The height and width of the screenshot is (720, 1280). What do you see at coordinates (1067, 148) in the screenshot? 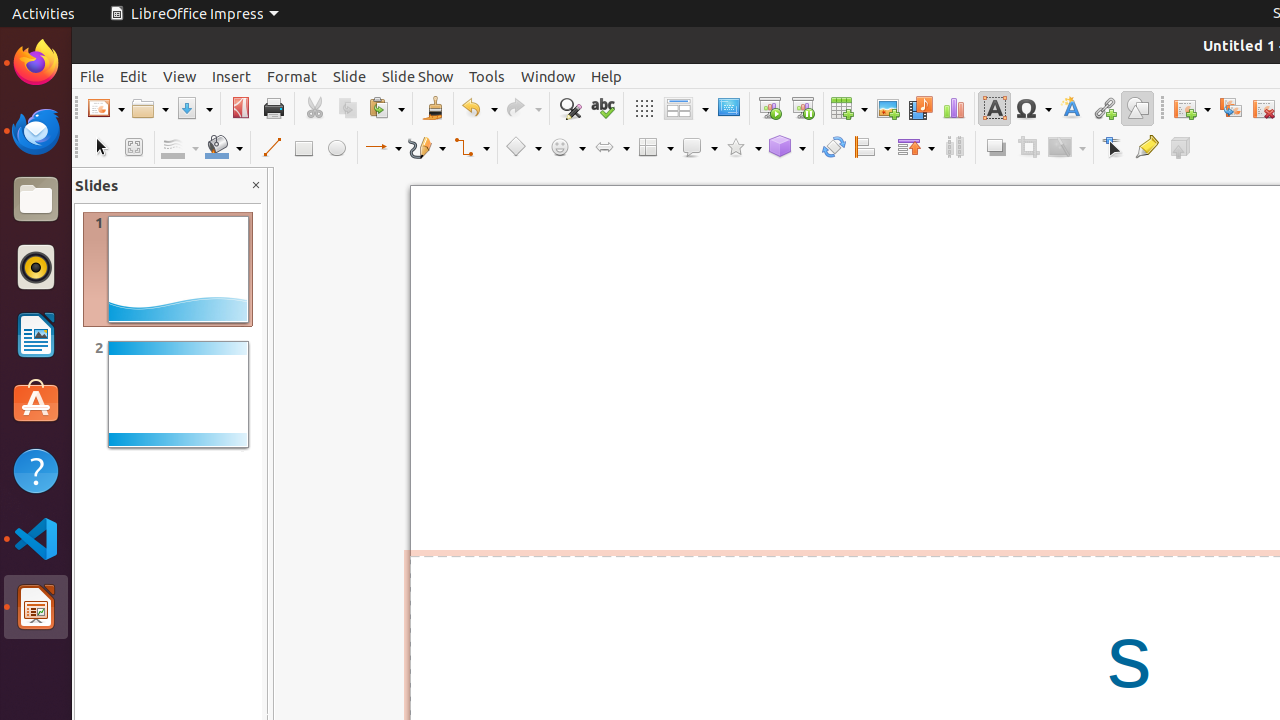
I see `Filter` at bounding box center [1067, 148].